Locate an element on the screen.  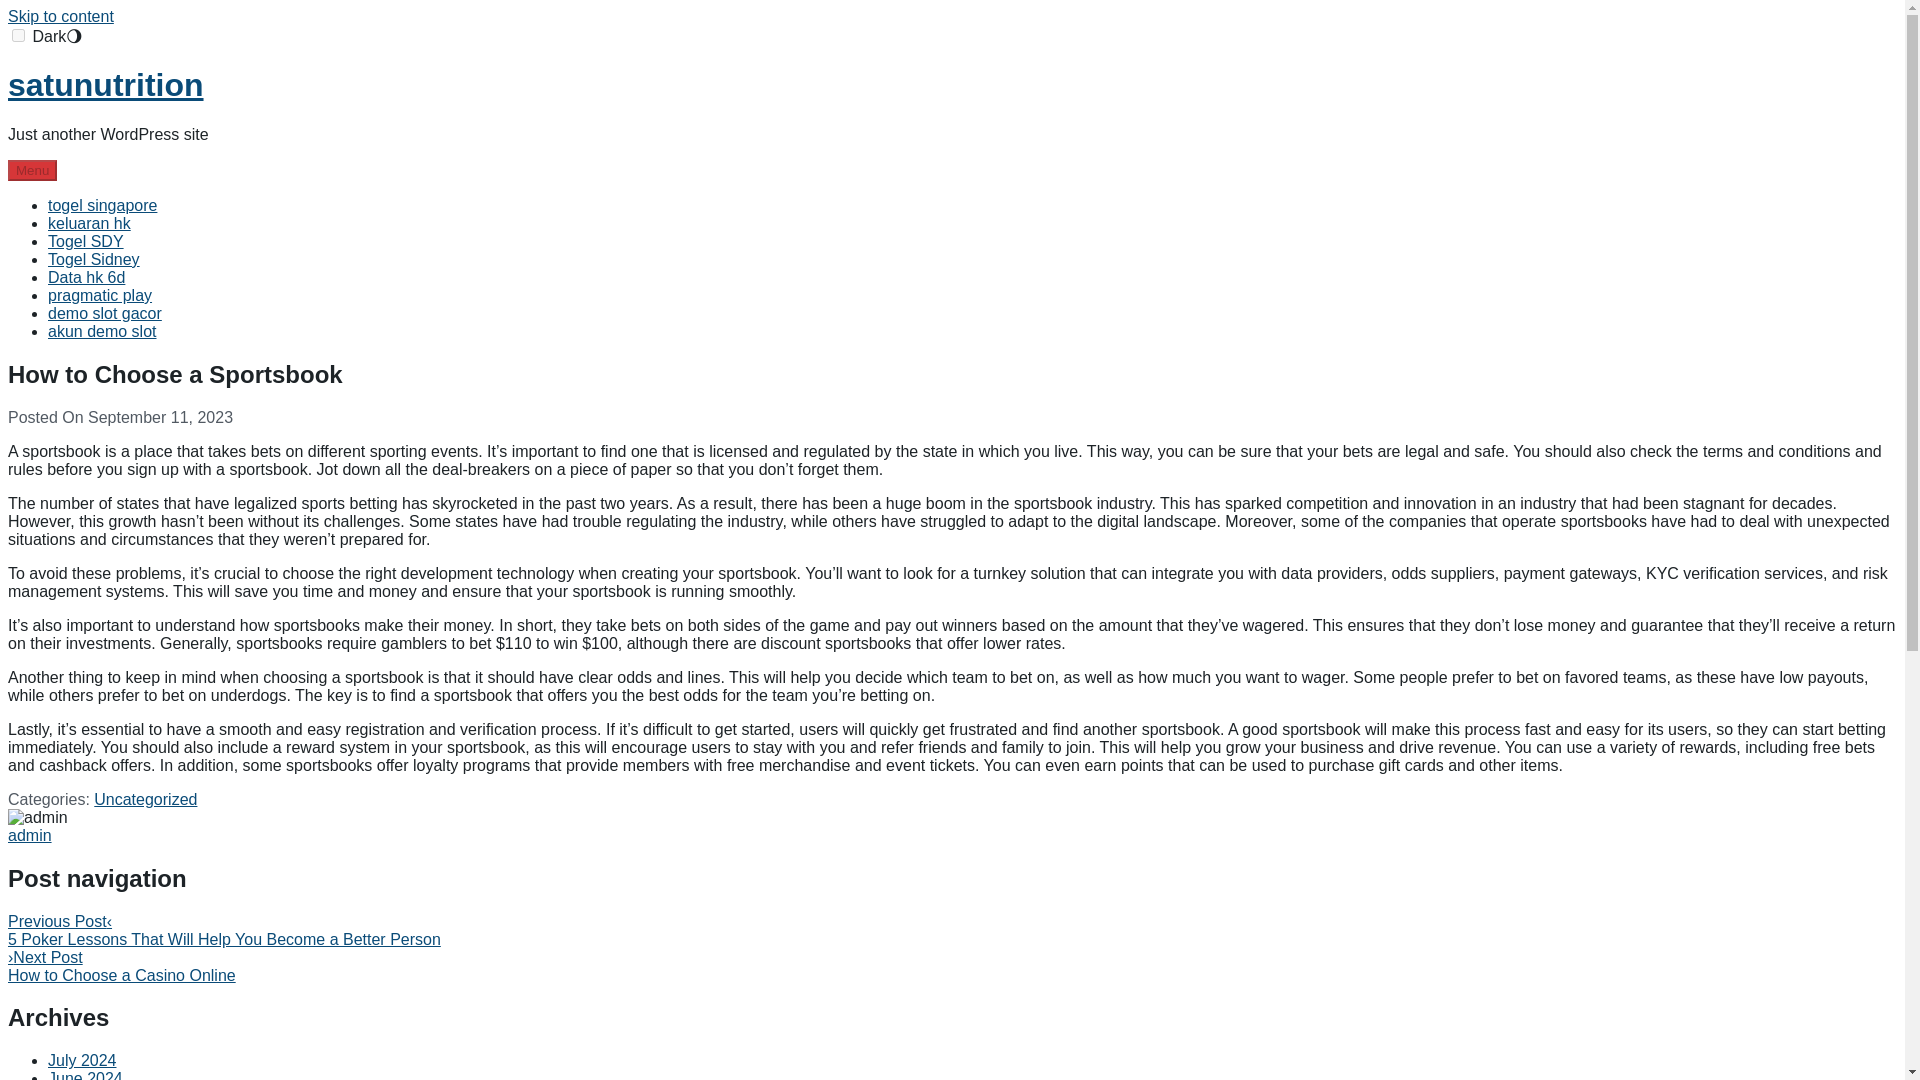
Togel Sidney is located at coordinates (94, 258).